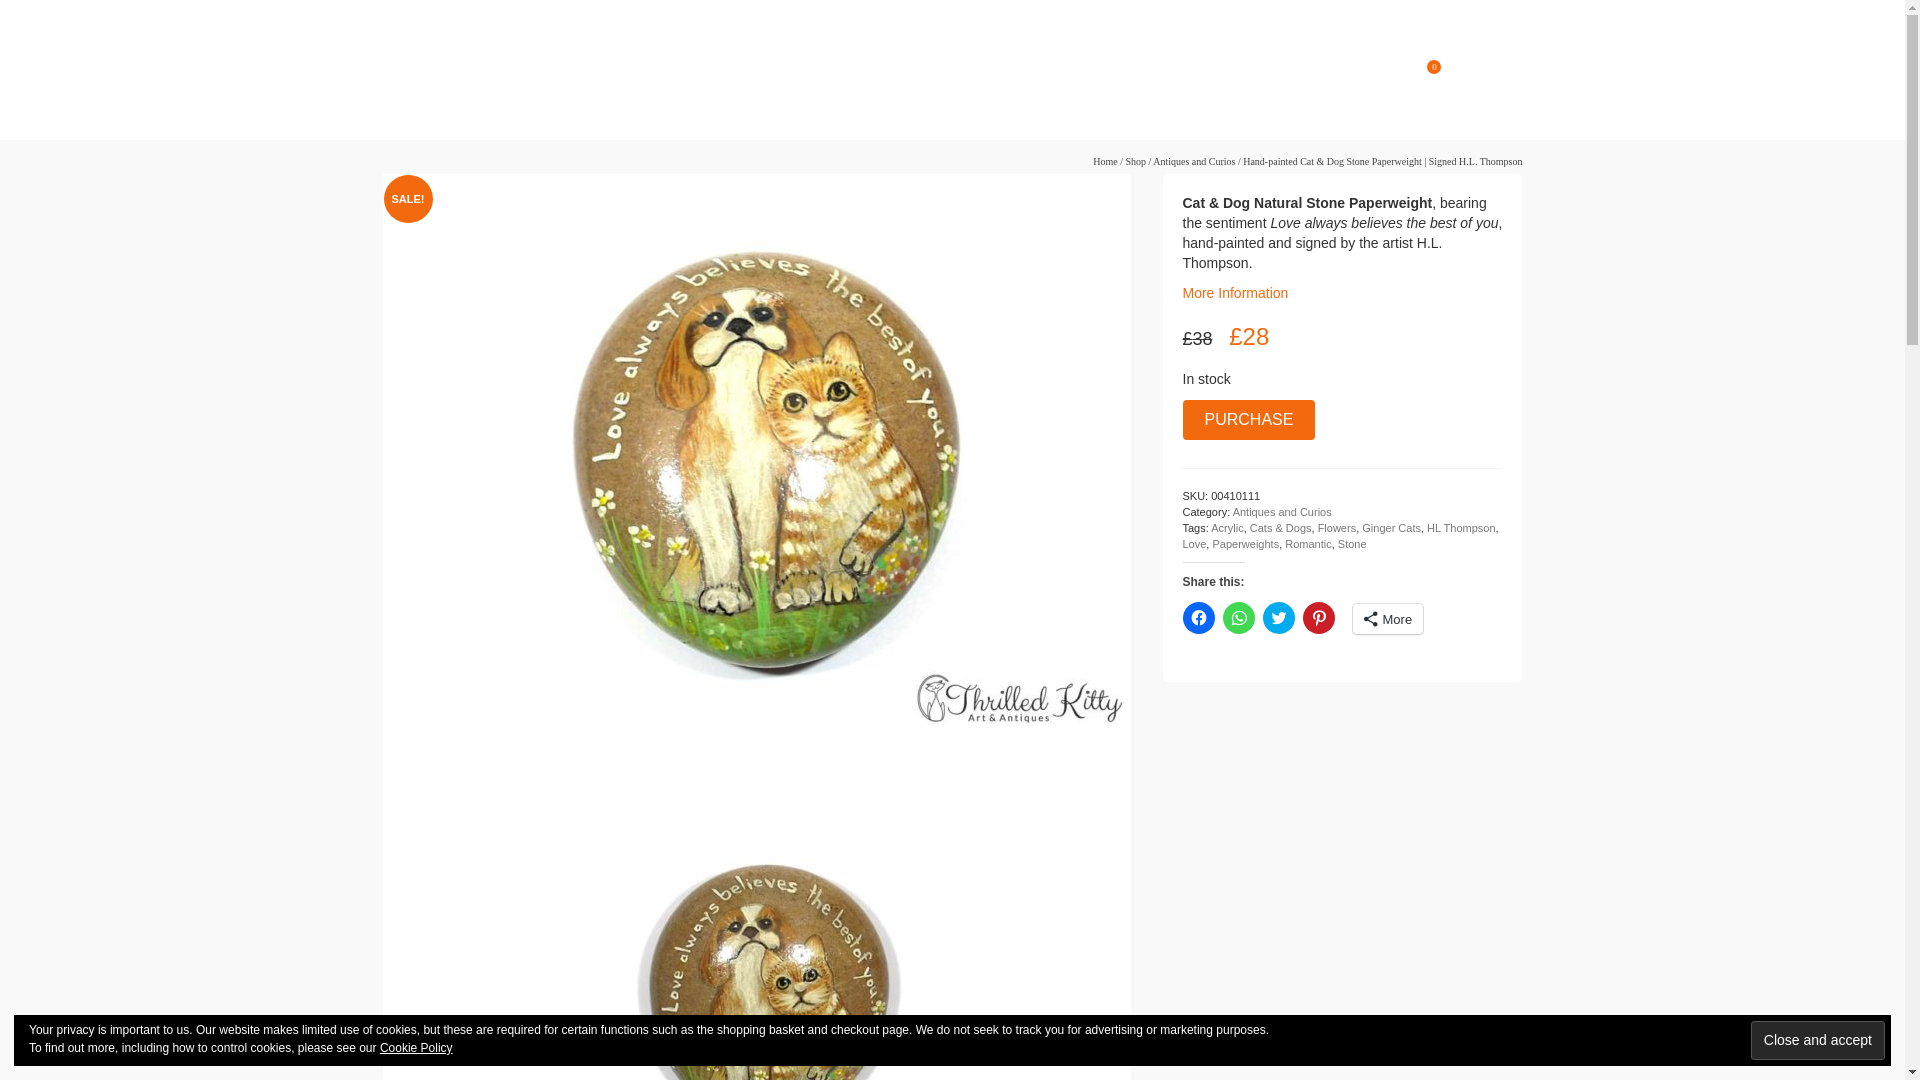 This screenshot has width=1920, height=1080. What do you see at coordinates (1318, 617) in the screenshot?
I see `Click to share on Pinterest` at bounding box center [1318, 617].